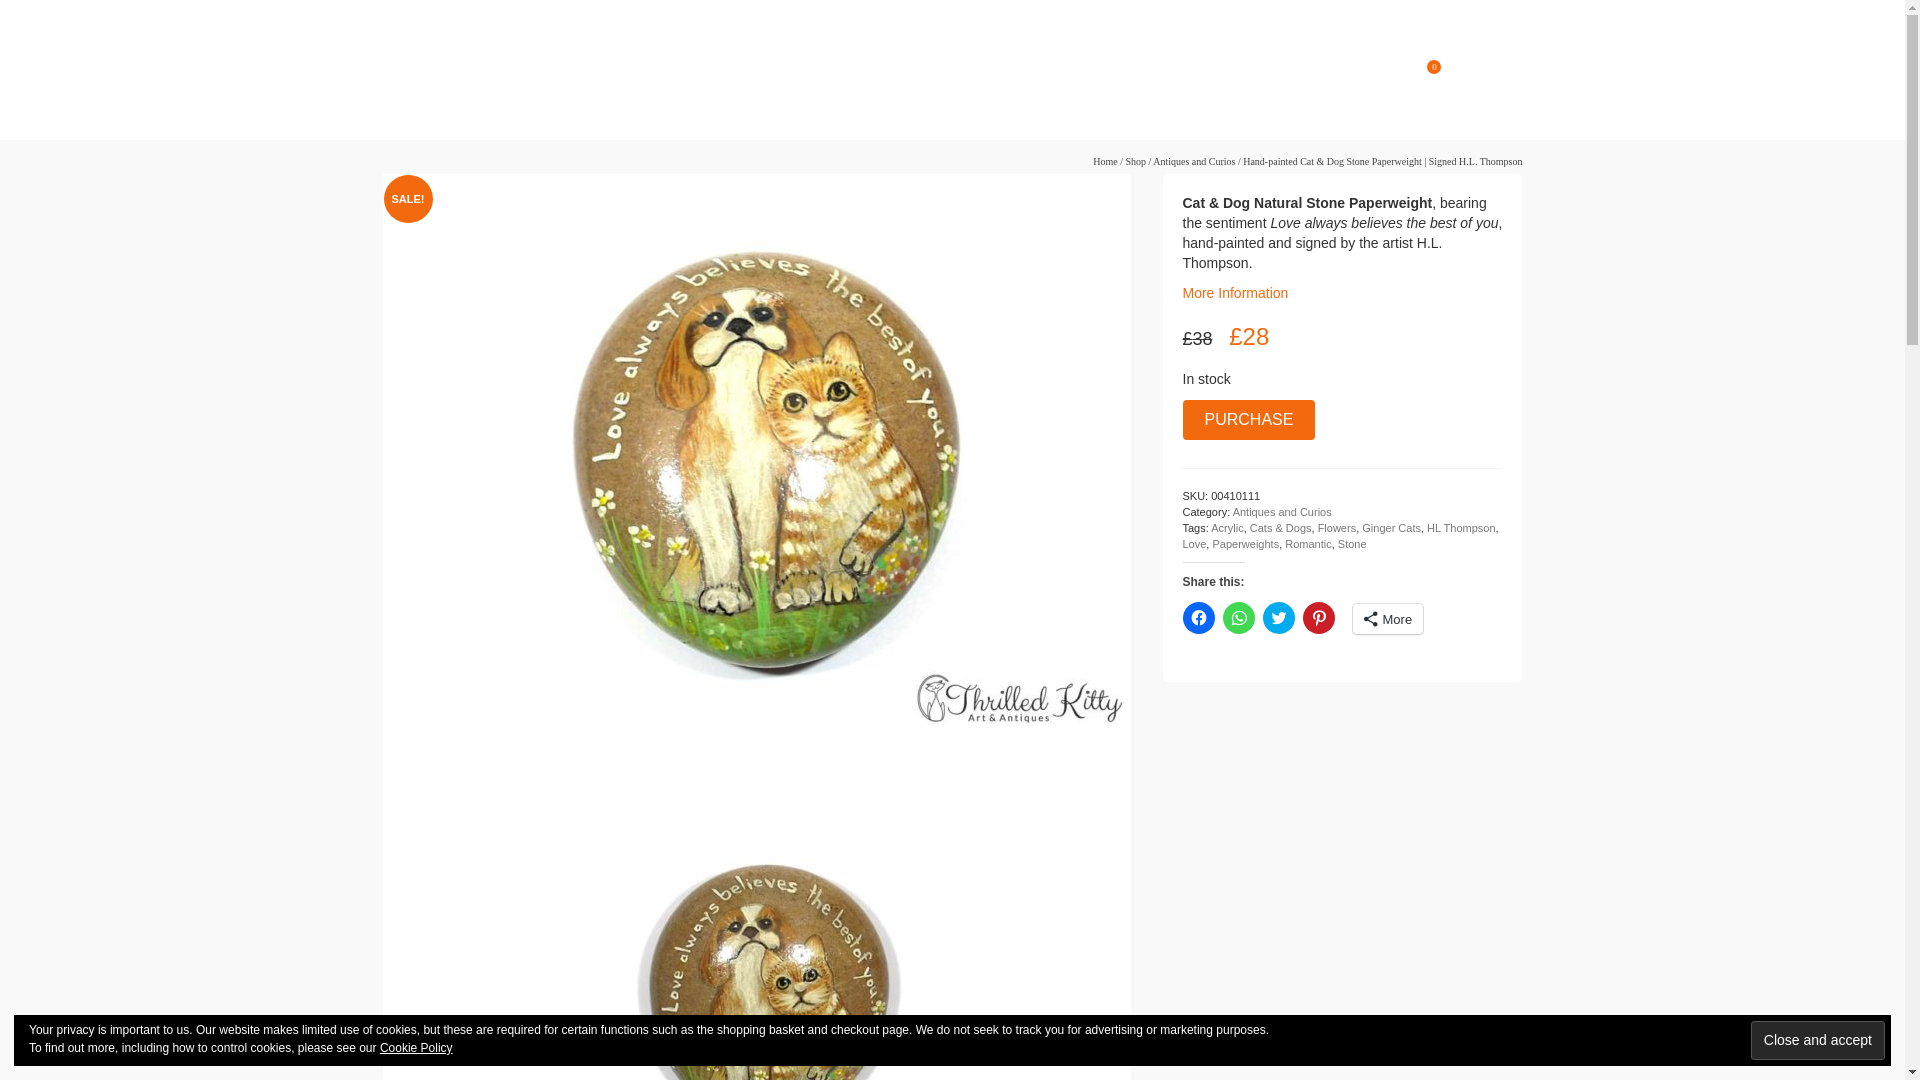 This screenshot has width=1920, height=1080. What do you see at coordinates (1318, 617) in the screenshot?
I see `Click to share on Pinterest` at bounding box center [1318, 617].